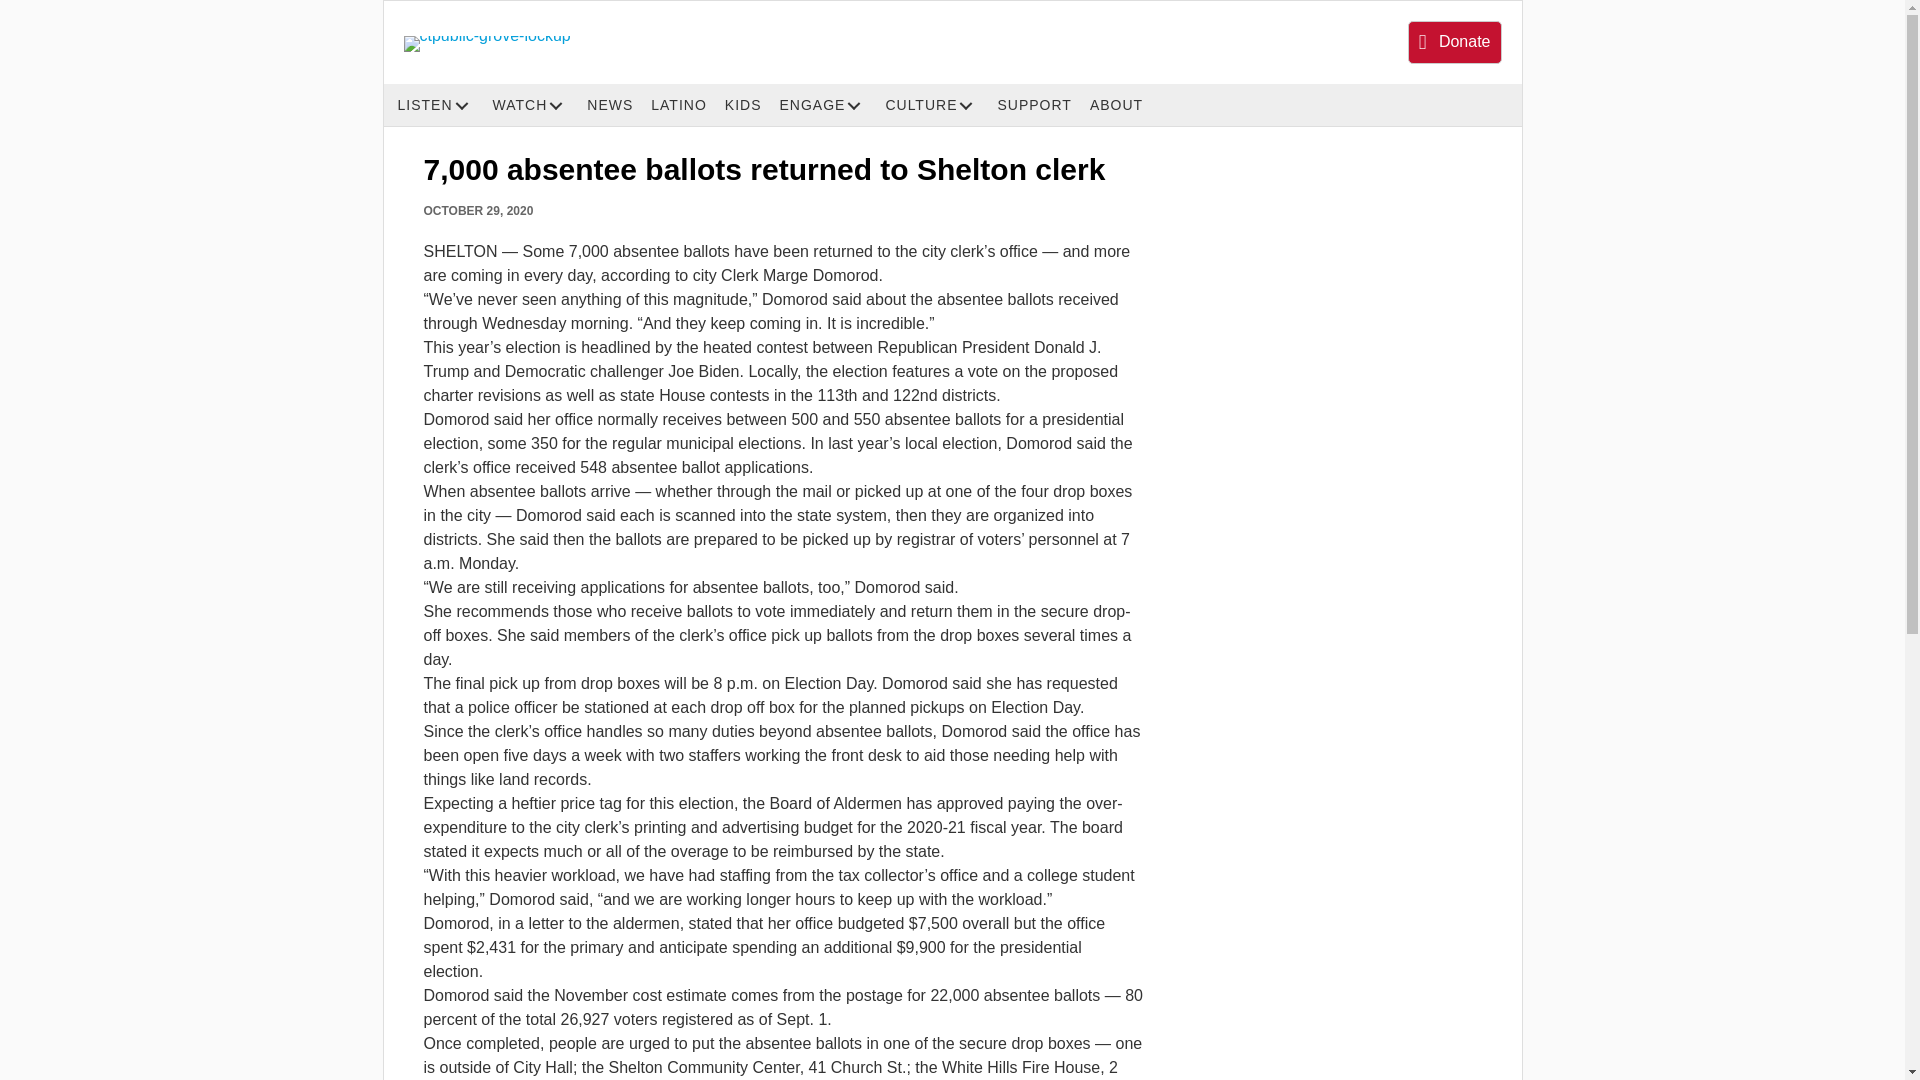 Image resolution: width=1920 pixels, height=1080 pixels. What do you see at coordinates (827, 105) in the screenshot?
I see `ENGAGE` at bounding box center [827, 105].